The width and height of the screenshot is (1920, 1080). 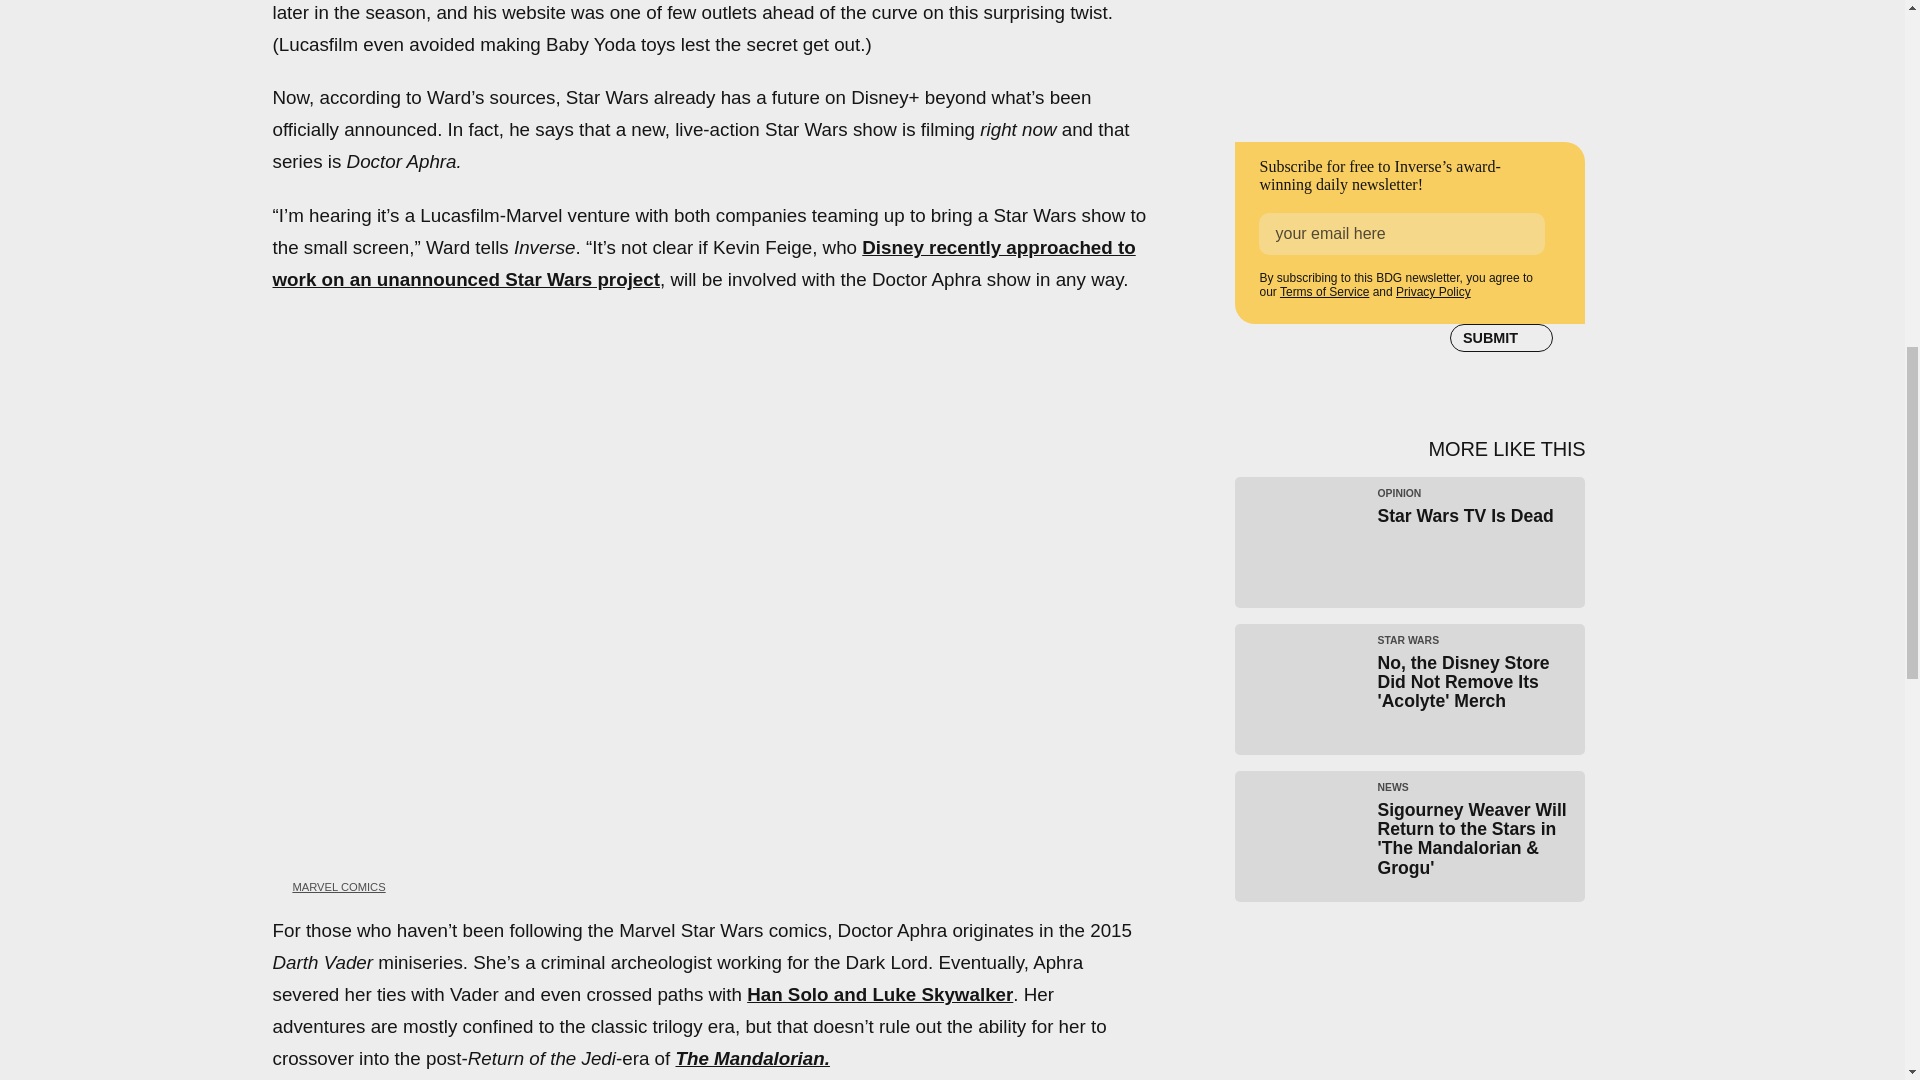 What do you see at coordinates (880, 994) in the screenshot?
I see `Han Solo and Luke Skywalker` at bounding box center [880, 994].